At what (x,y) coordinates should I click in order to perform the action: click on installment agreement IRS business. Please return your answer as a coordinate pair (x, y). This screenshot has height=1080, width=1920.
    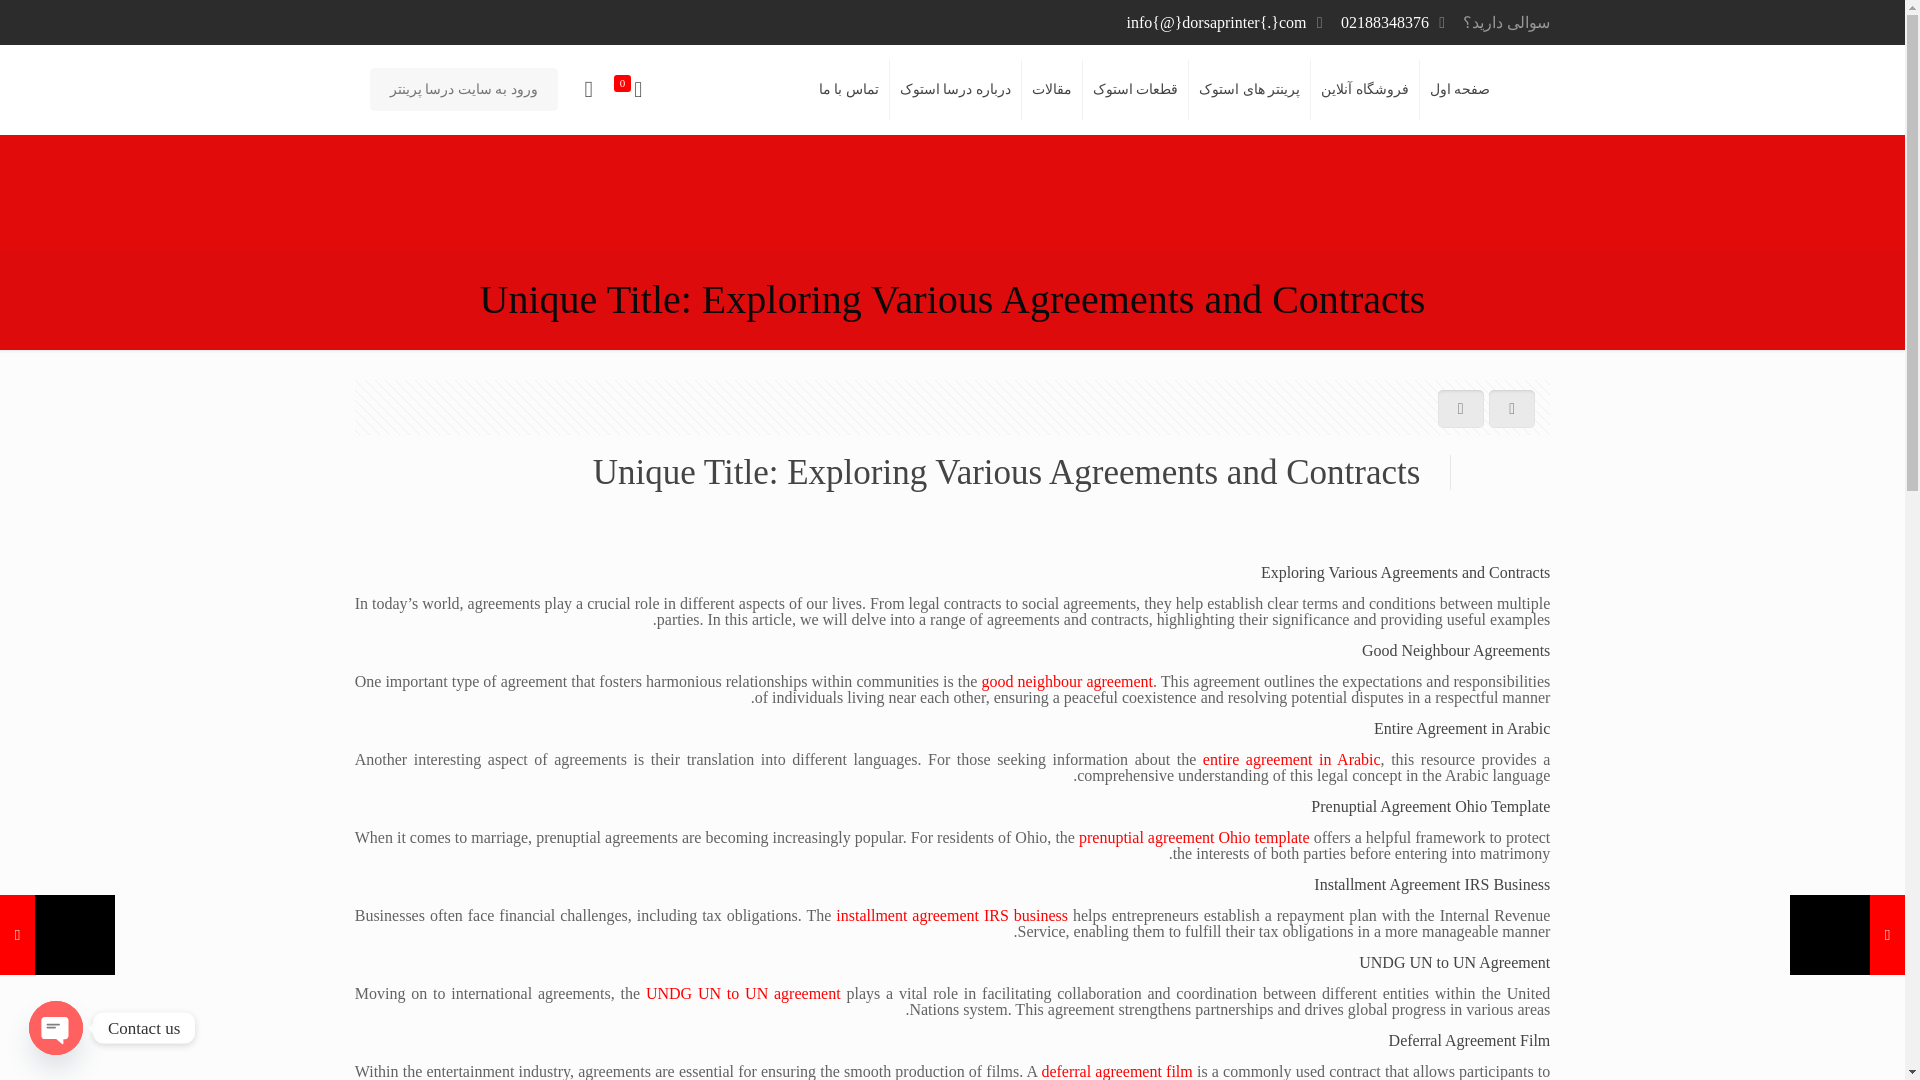
    Looking at the image, I should click on (951, 916).